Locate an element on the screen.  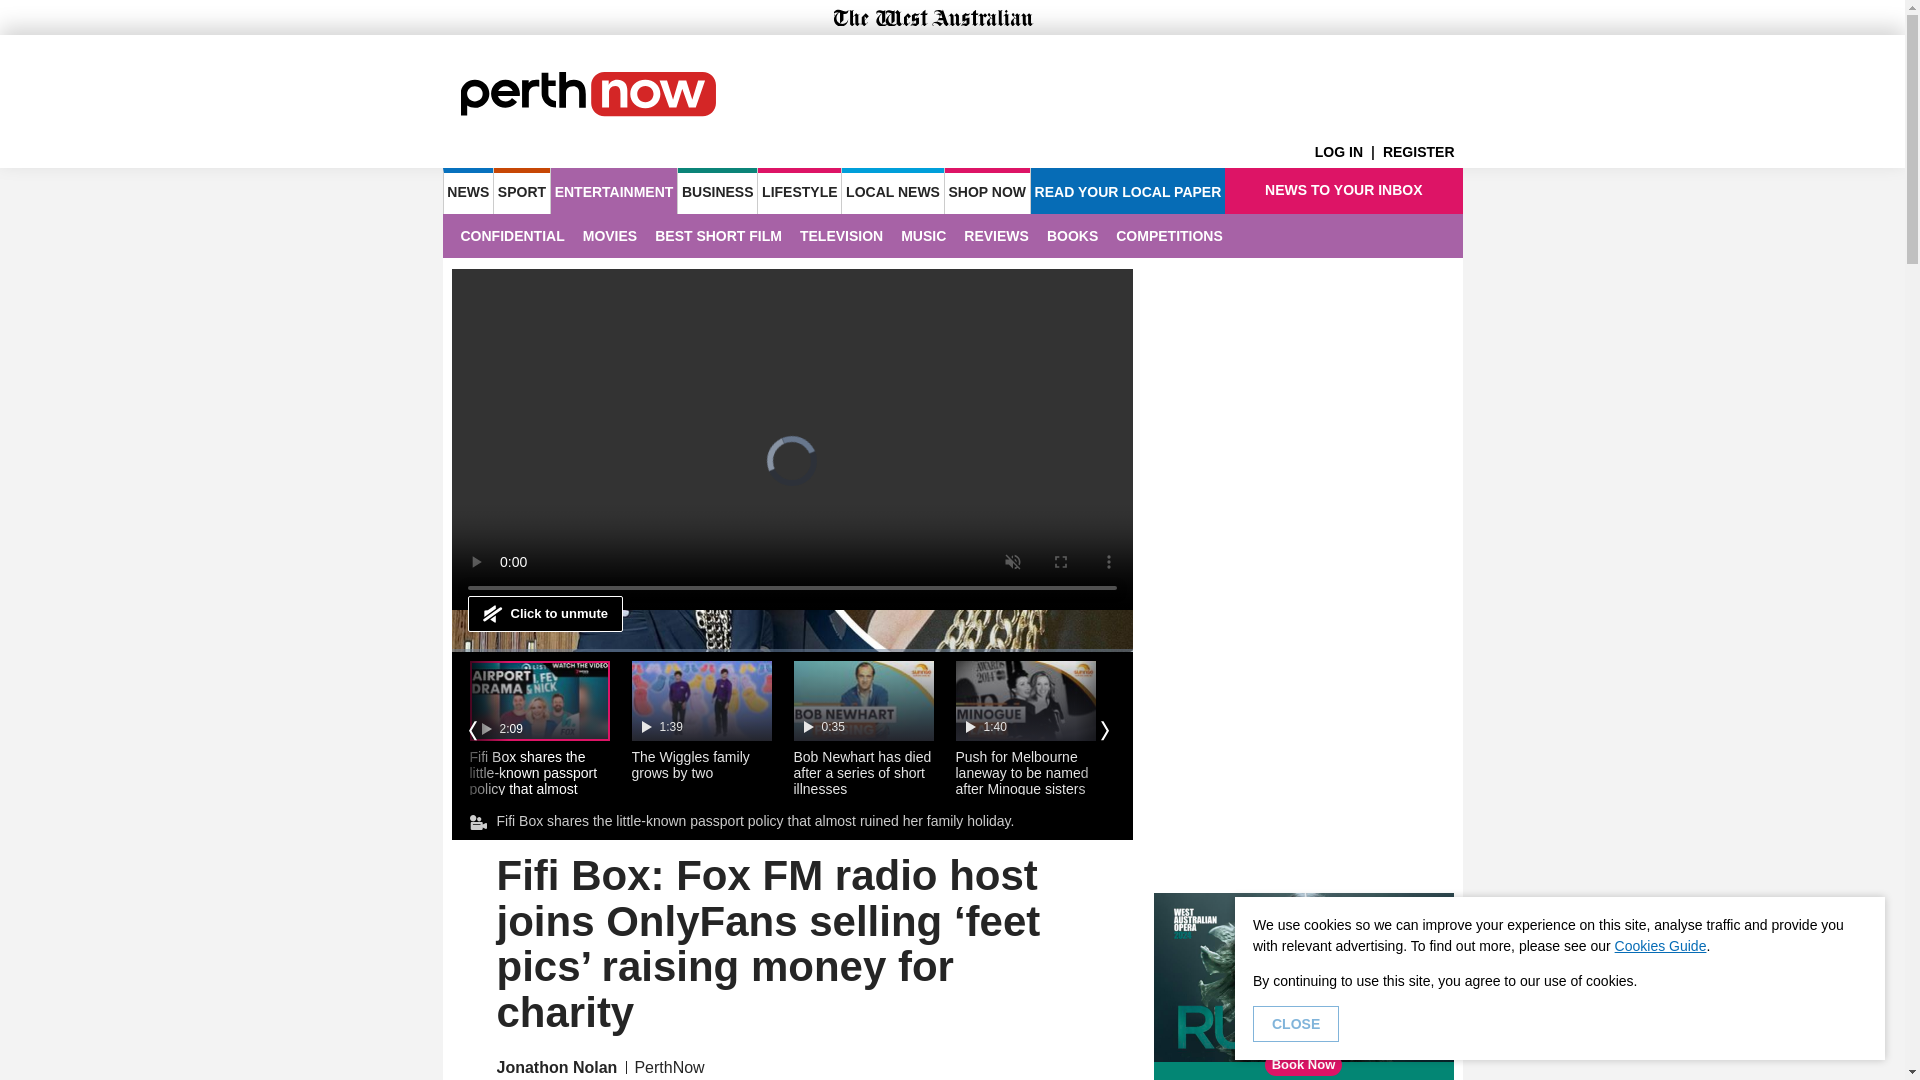
REGISTER is located at coordinates (1422, 152).